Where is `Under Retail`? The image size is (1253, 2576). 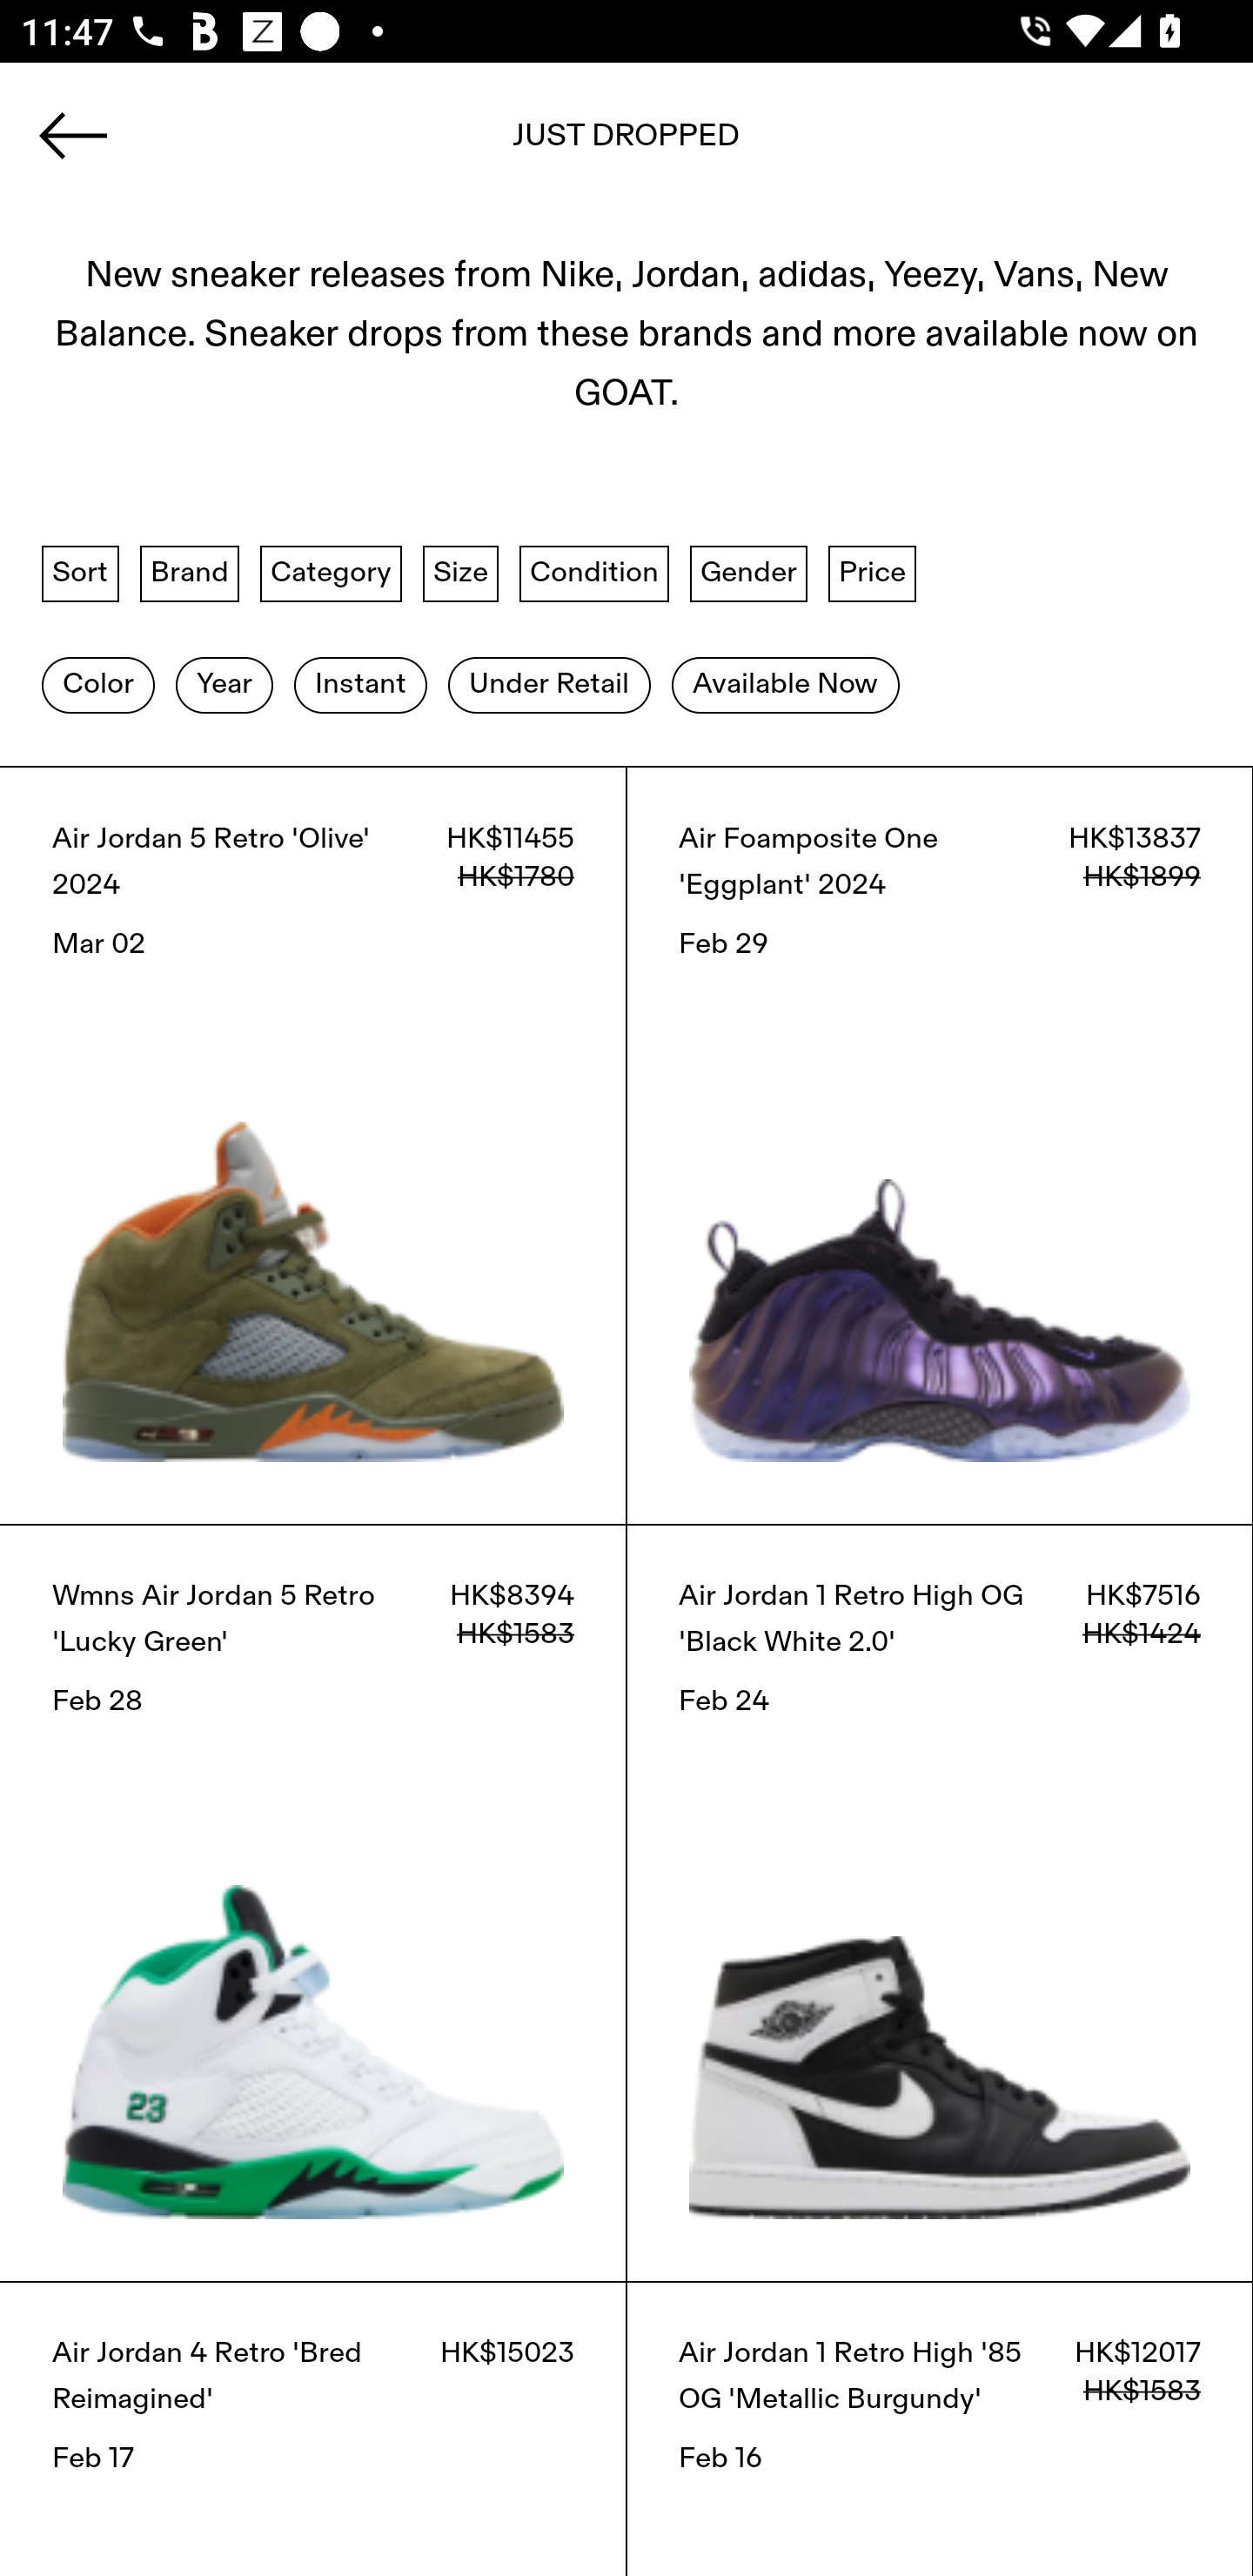 Under Retail is located at coordinates (549, 683).